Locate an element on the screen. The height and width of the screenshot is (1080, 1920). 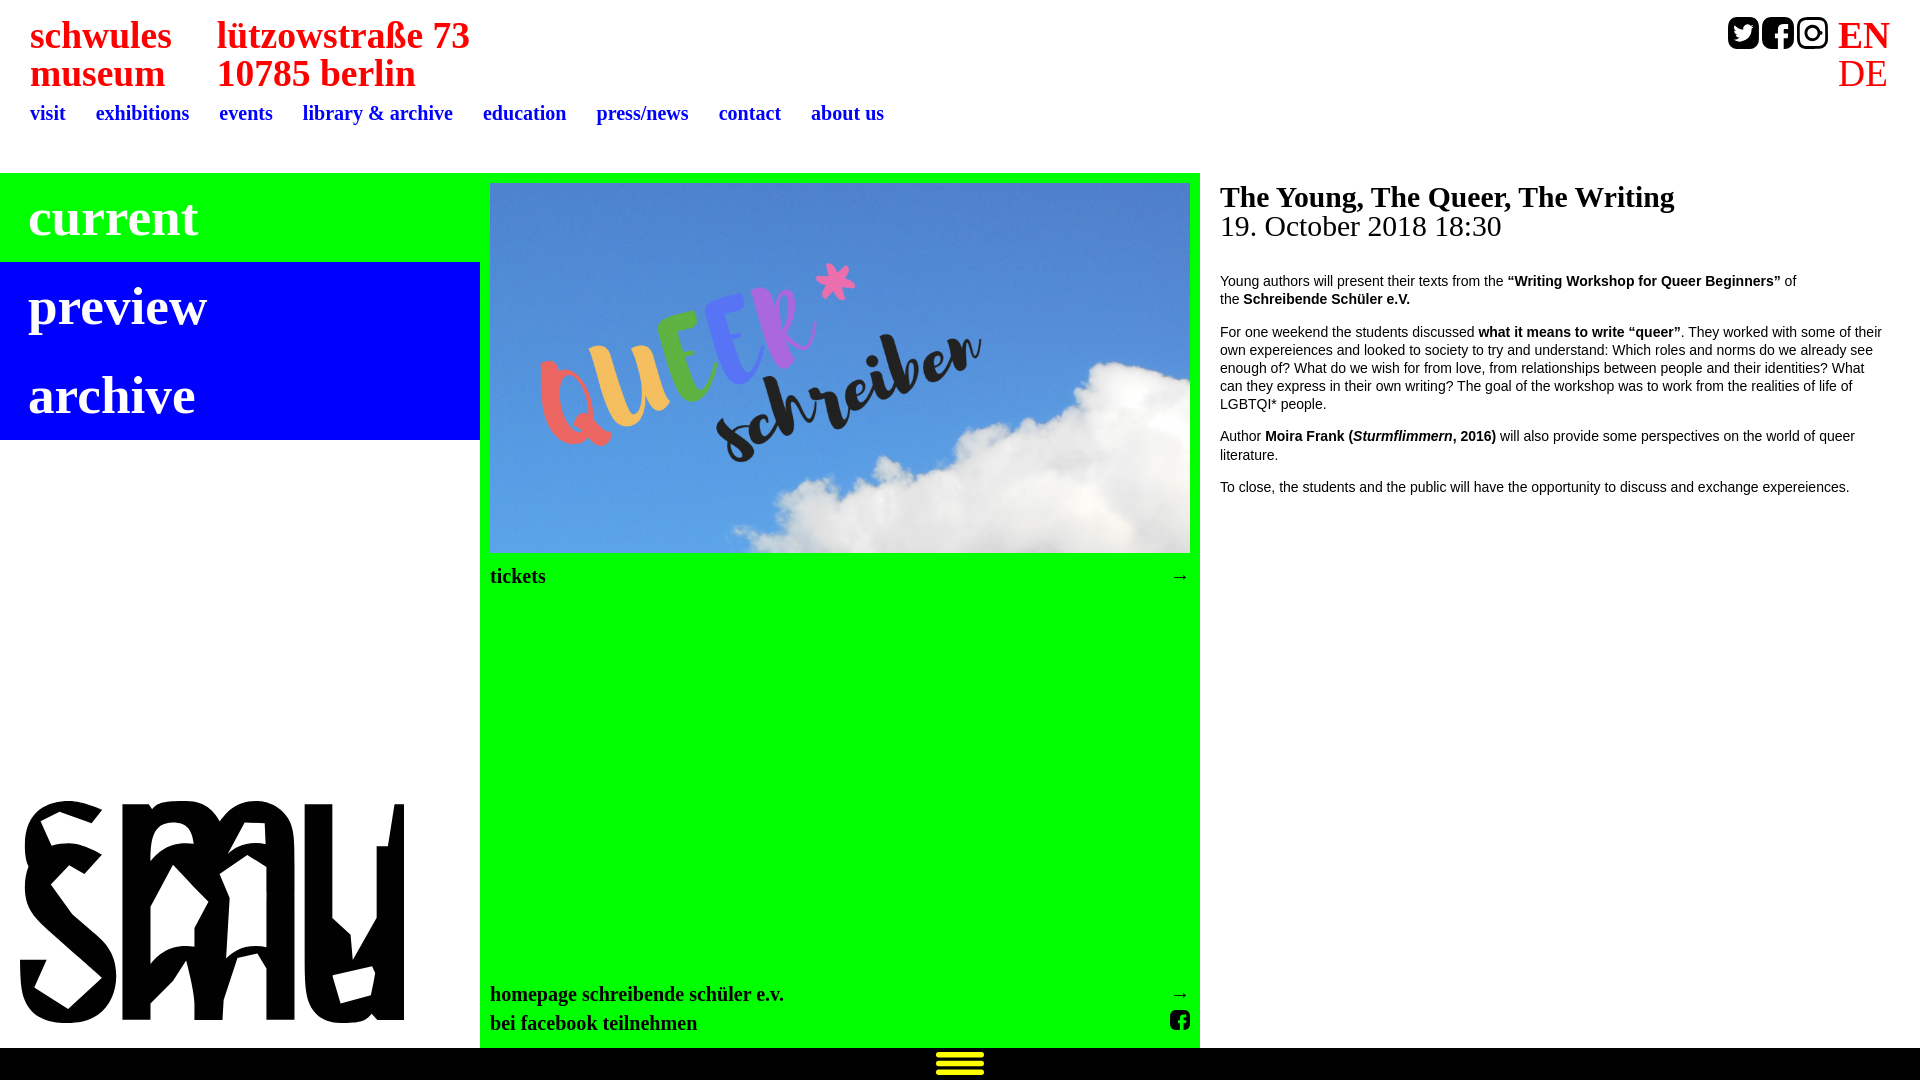
about us is located at coordinates (101, 54).